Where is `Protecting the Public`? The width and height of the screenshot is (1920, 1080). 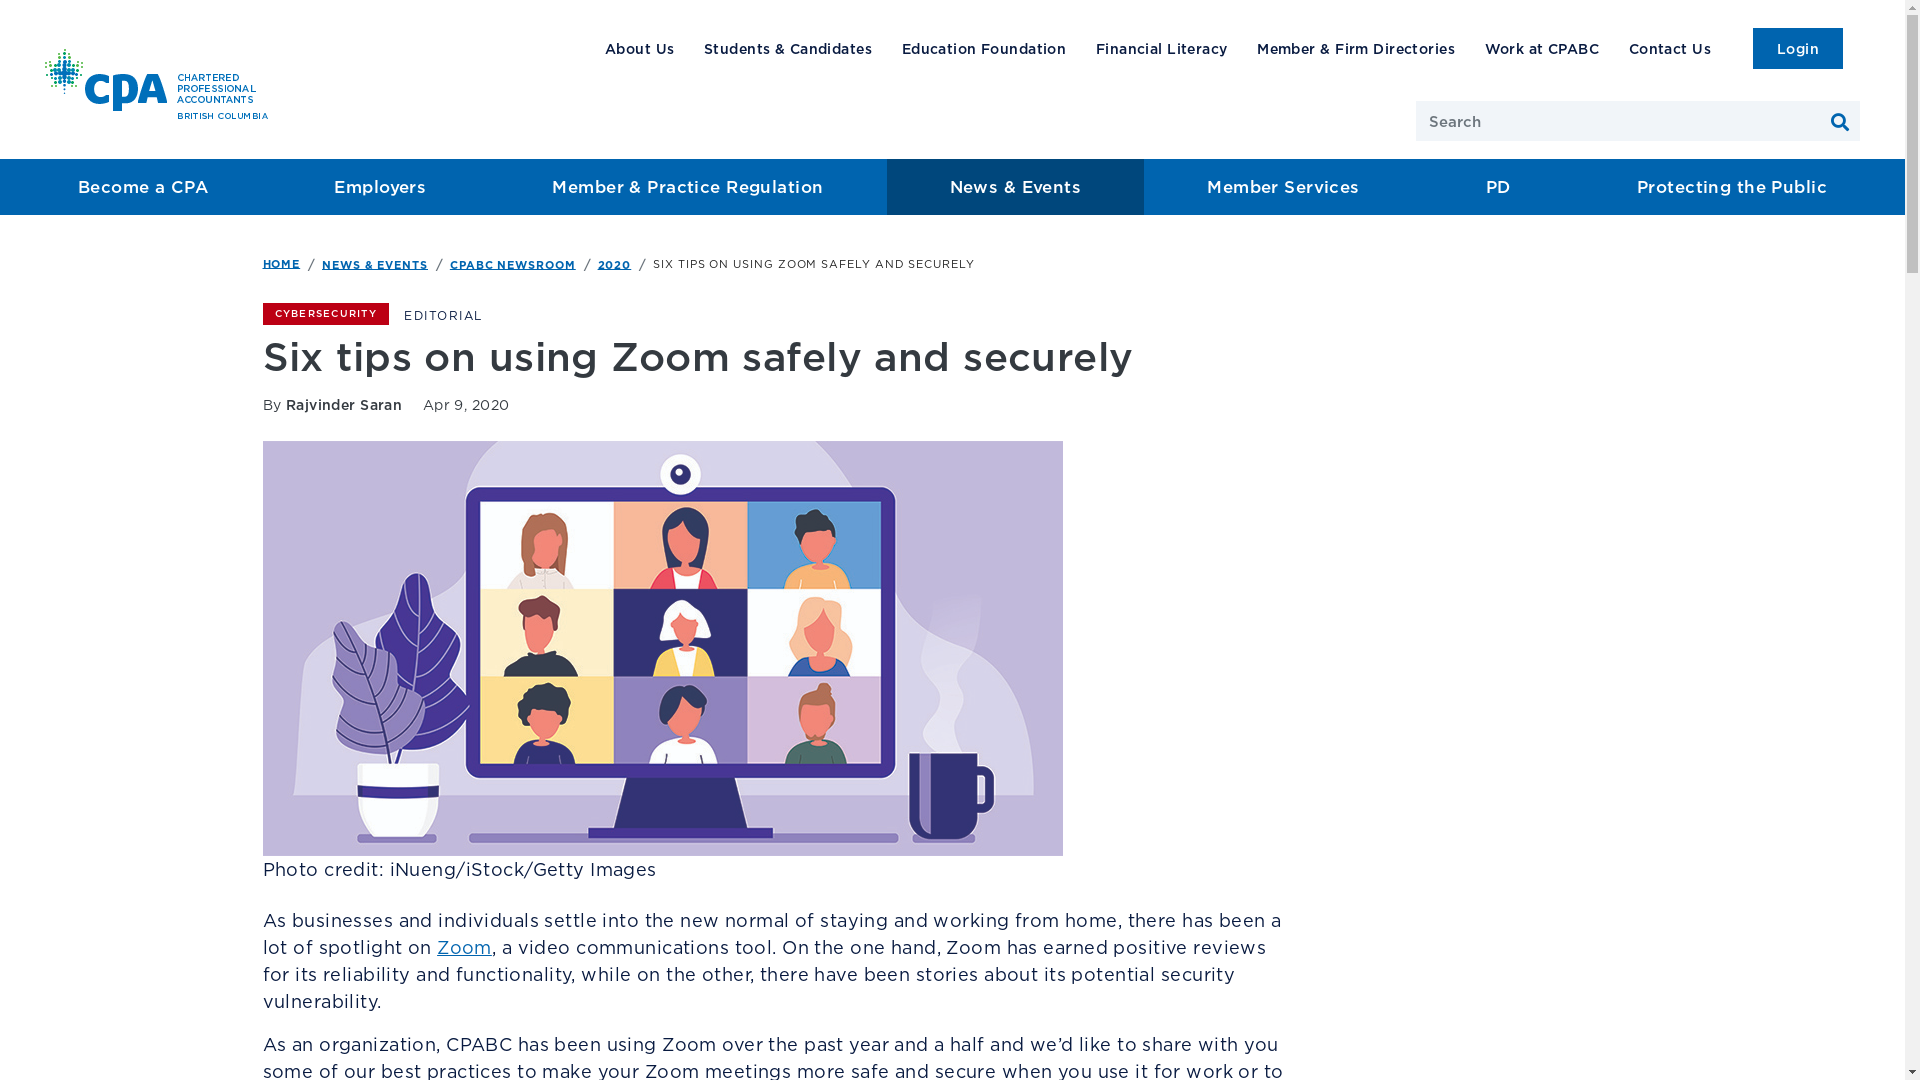
Protecting the Public is located at coordinates (1732, 187).